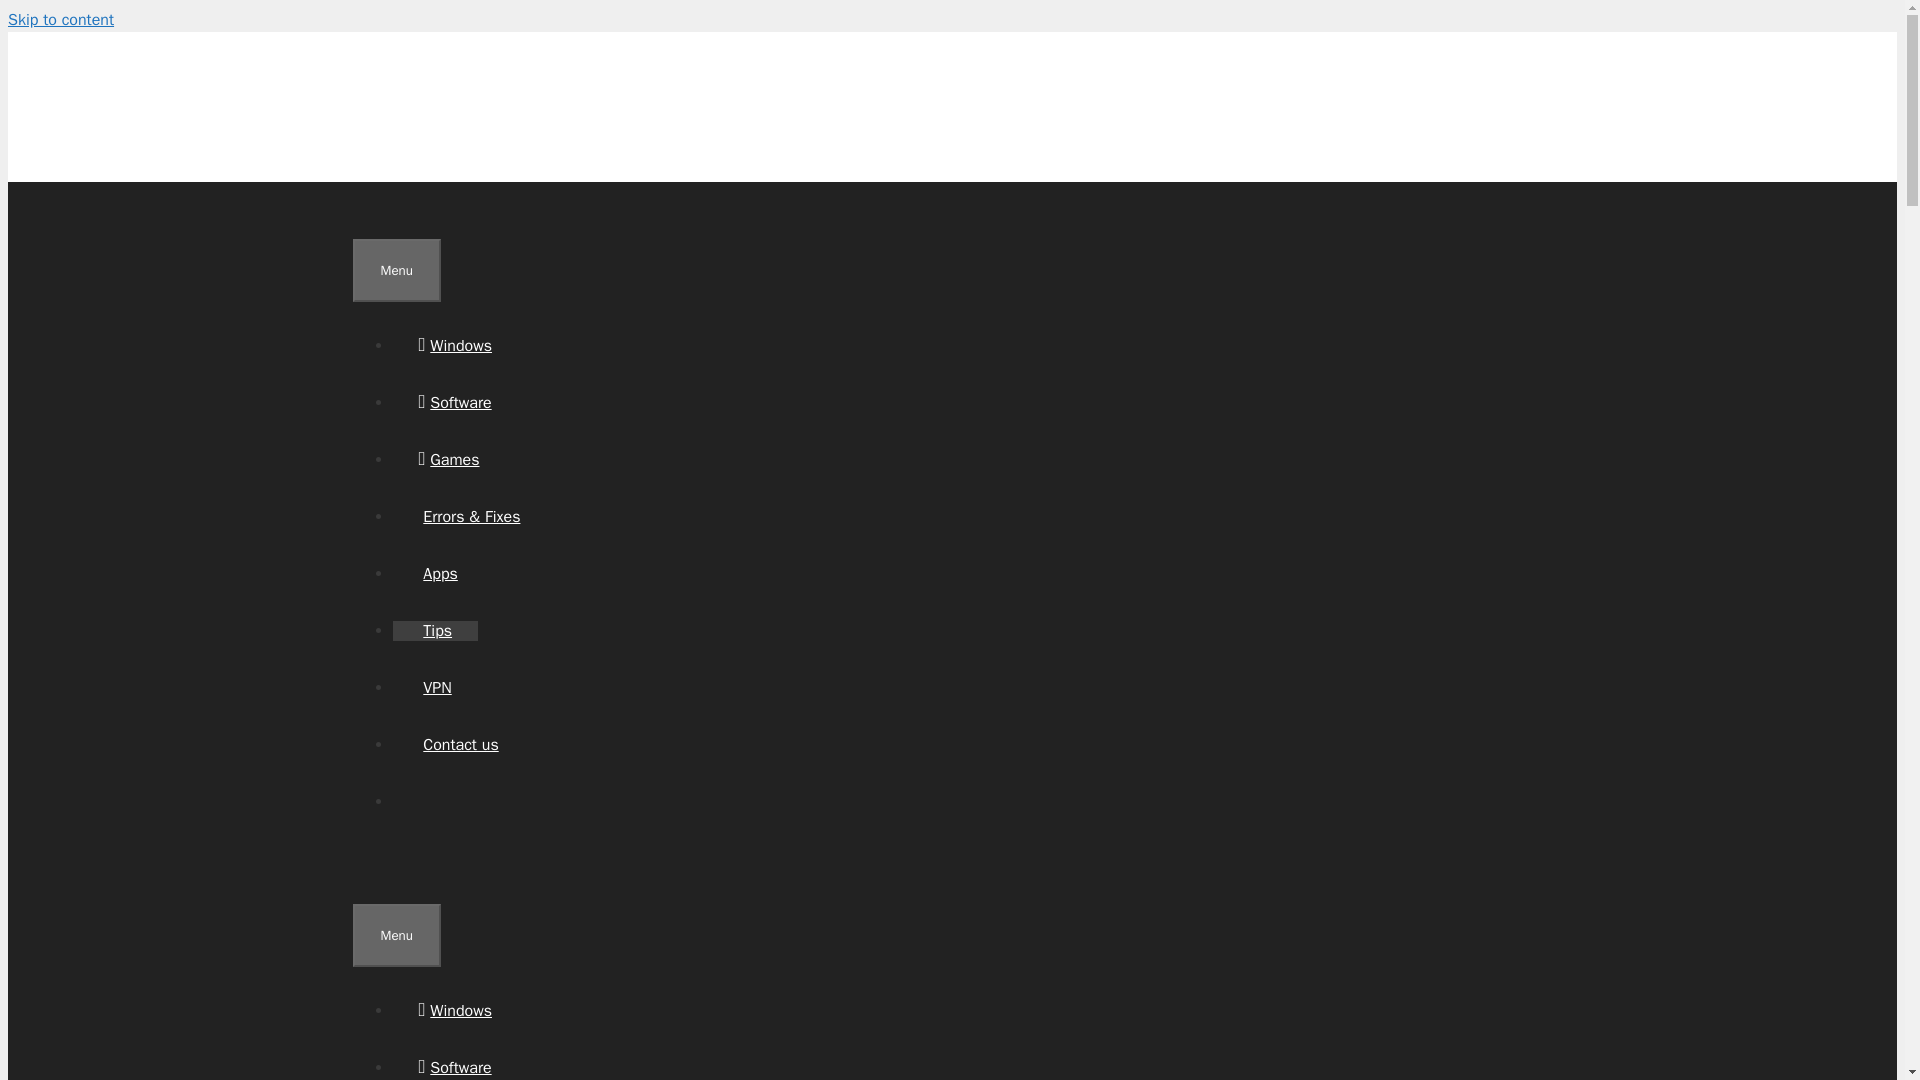 This screenshot has width=1920, height=1080. Describe the element at coordinates (458, 744) in the screenshot. I see `Contact us` at that location.